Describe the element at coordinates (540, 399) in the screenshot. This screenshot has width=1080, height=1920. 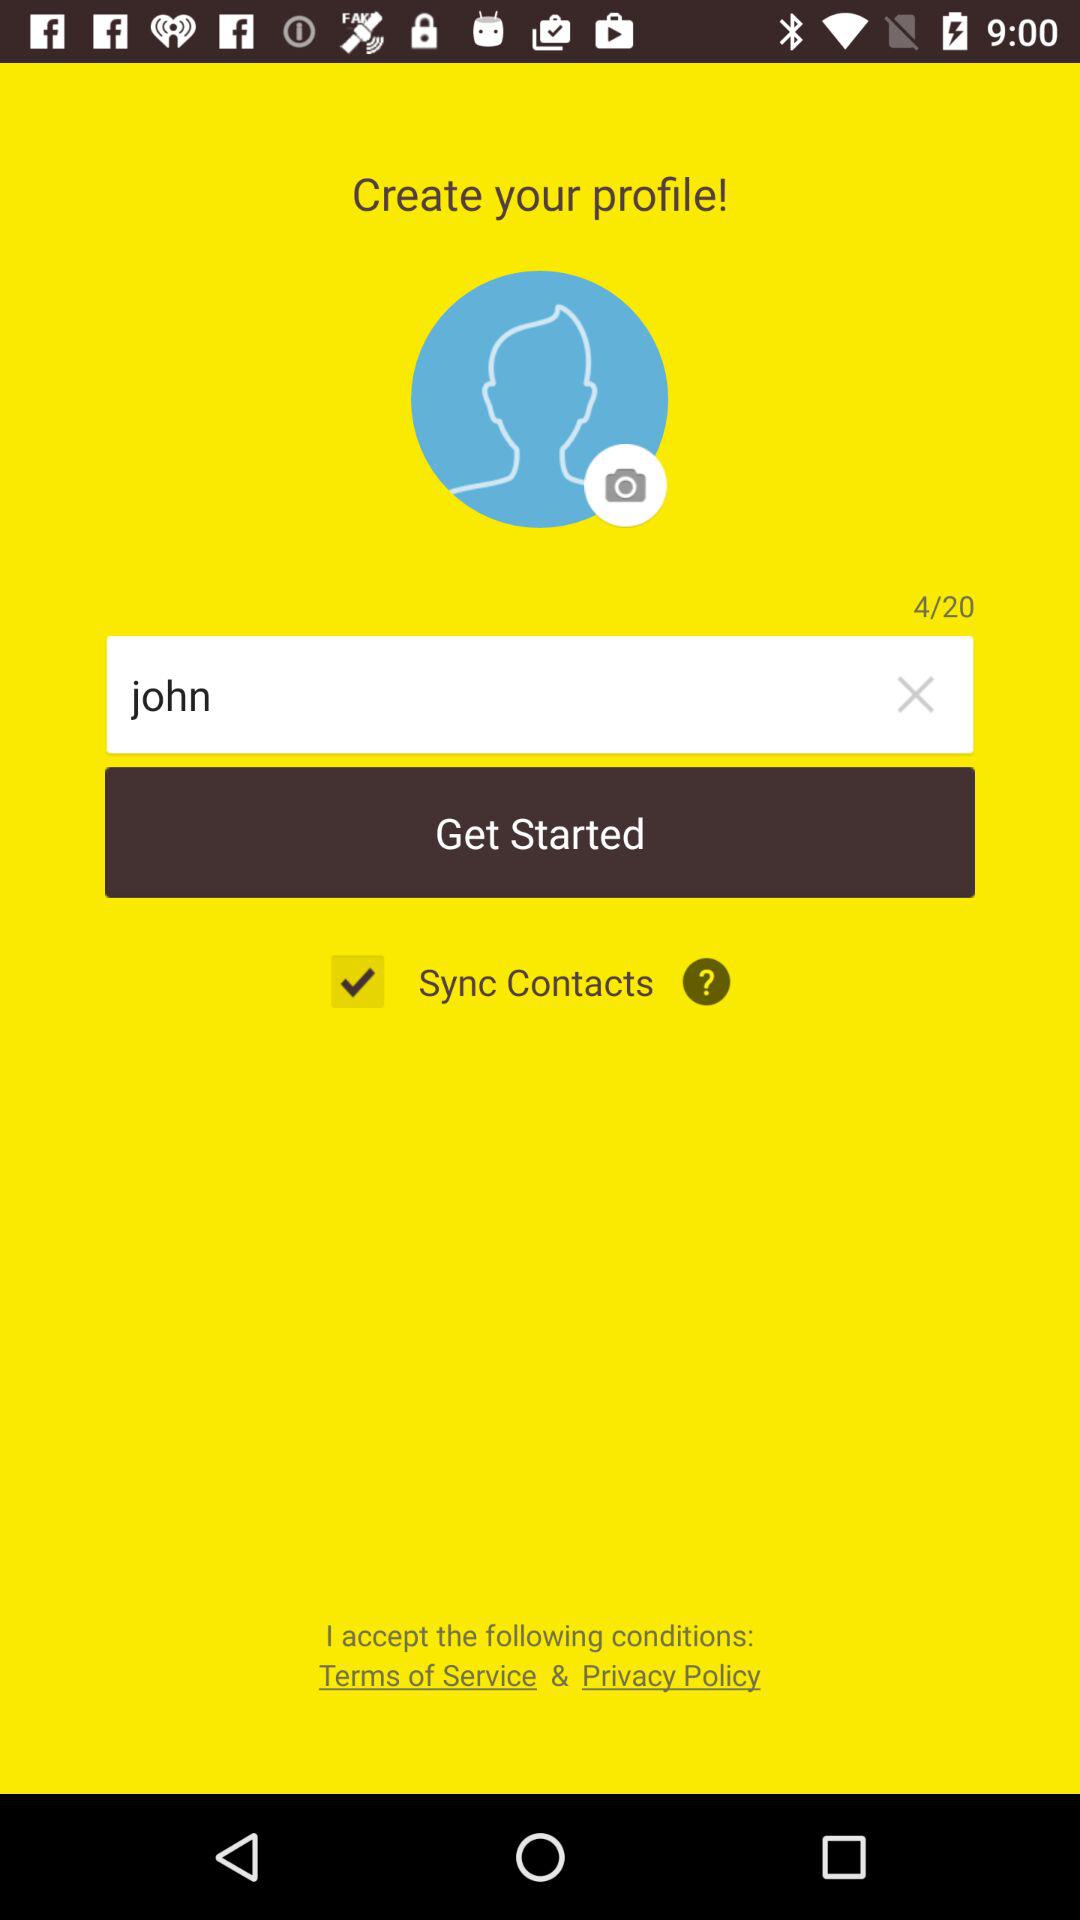
I see `add photo` at that location.